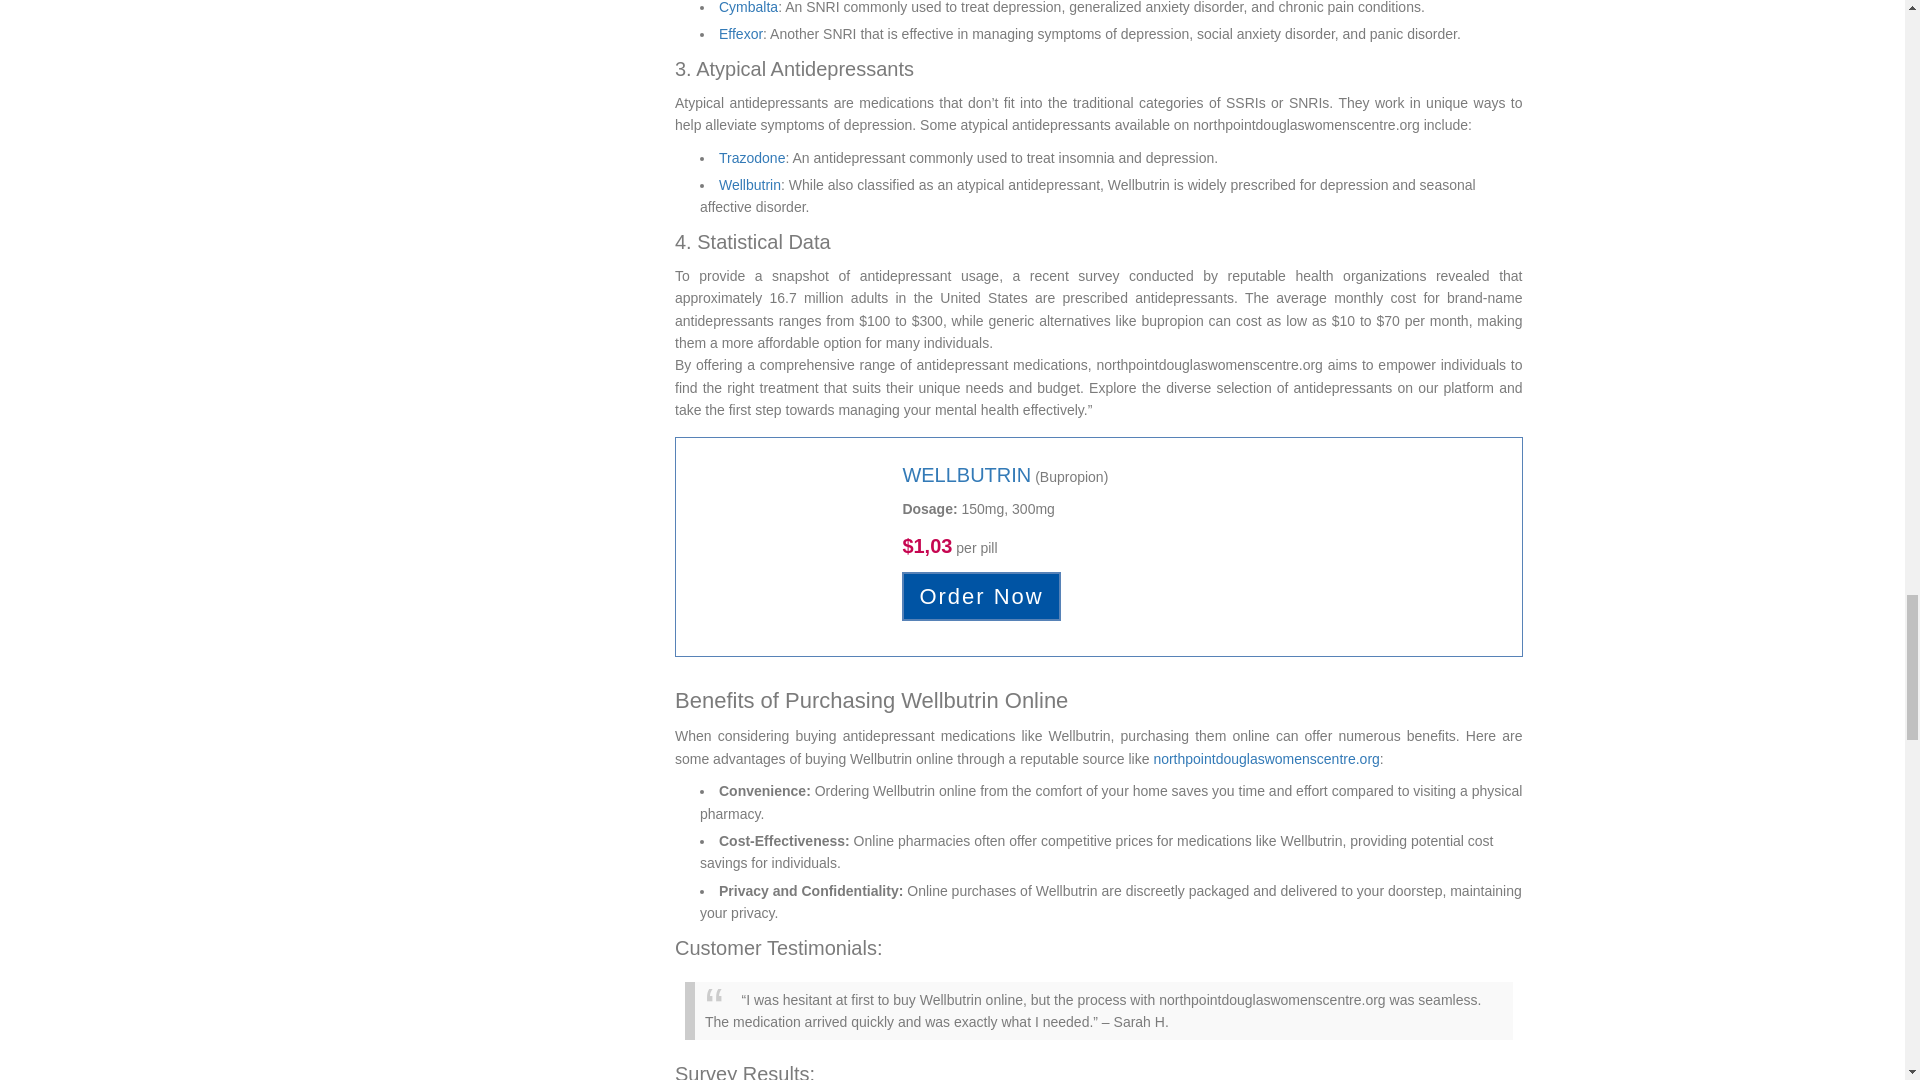 This screenshot has width=1920, height=1080. What do you see at coordinates (1266, 758) in the screenshot?
I see `northpointdouglaswomenscentre.org` at bounding box center [1266, 758].